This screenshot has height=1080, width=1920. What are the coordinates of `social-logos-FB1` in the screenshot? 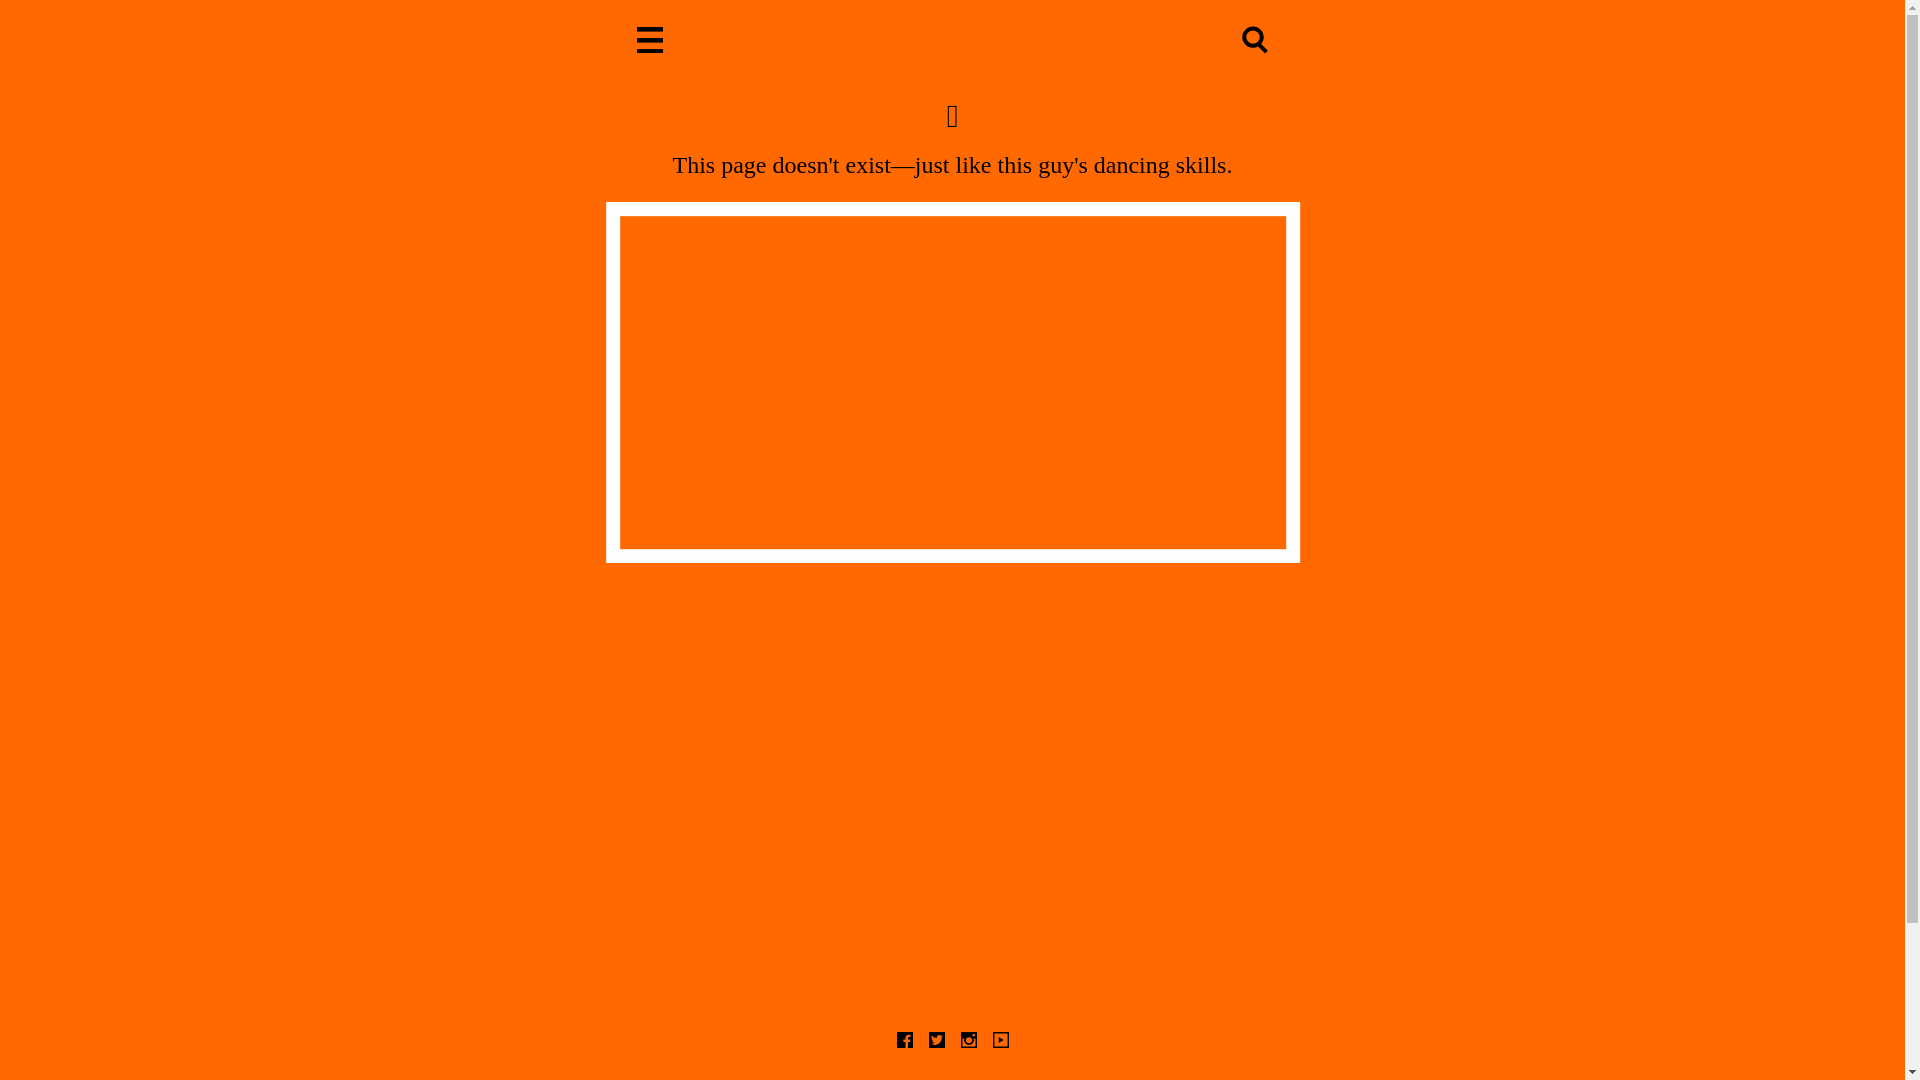 It's located at (904, 1042).